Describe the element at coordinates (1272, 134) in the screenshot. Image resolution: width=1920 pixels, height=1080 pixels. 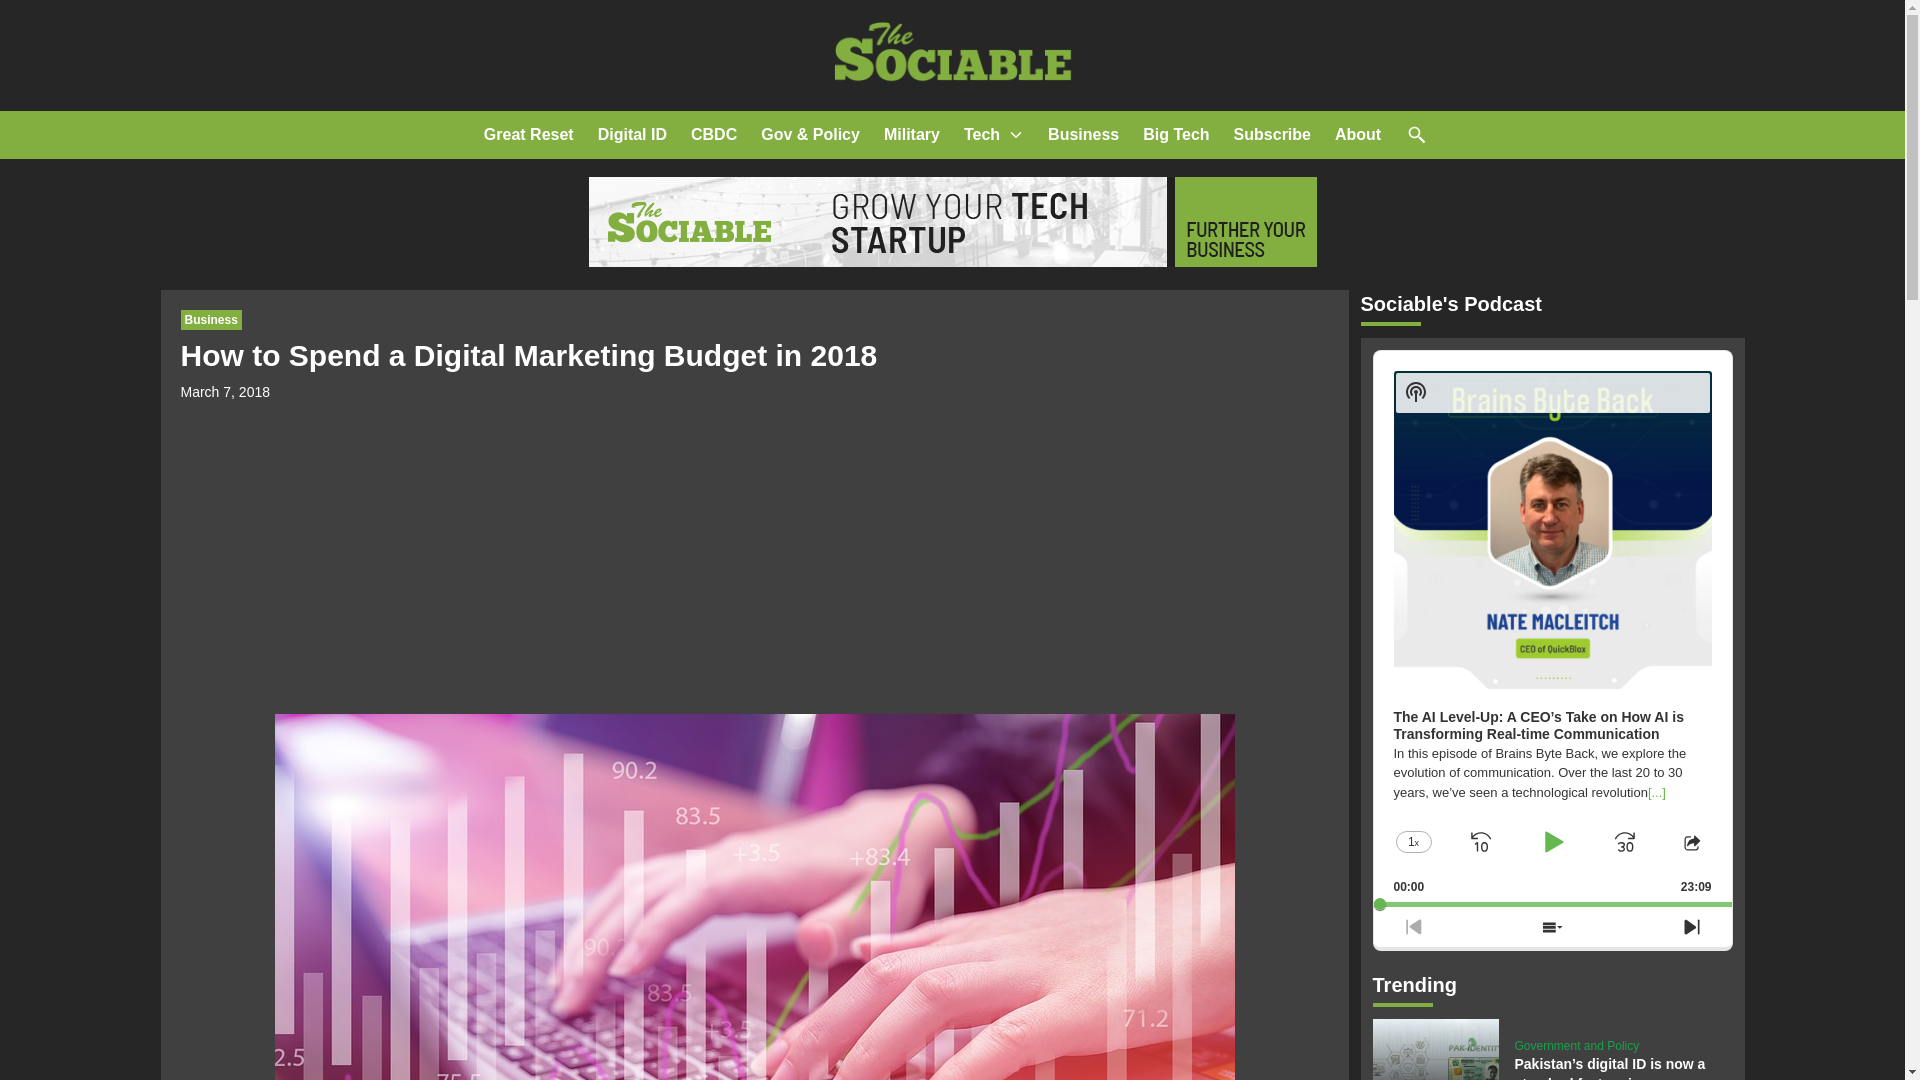
I see `Subscribe` at that location.